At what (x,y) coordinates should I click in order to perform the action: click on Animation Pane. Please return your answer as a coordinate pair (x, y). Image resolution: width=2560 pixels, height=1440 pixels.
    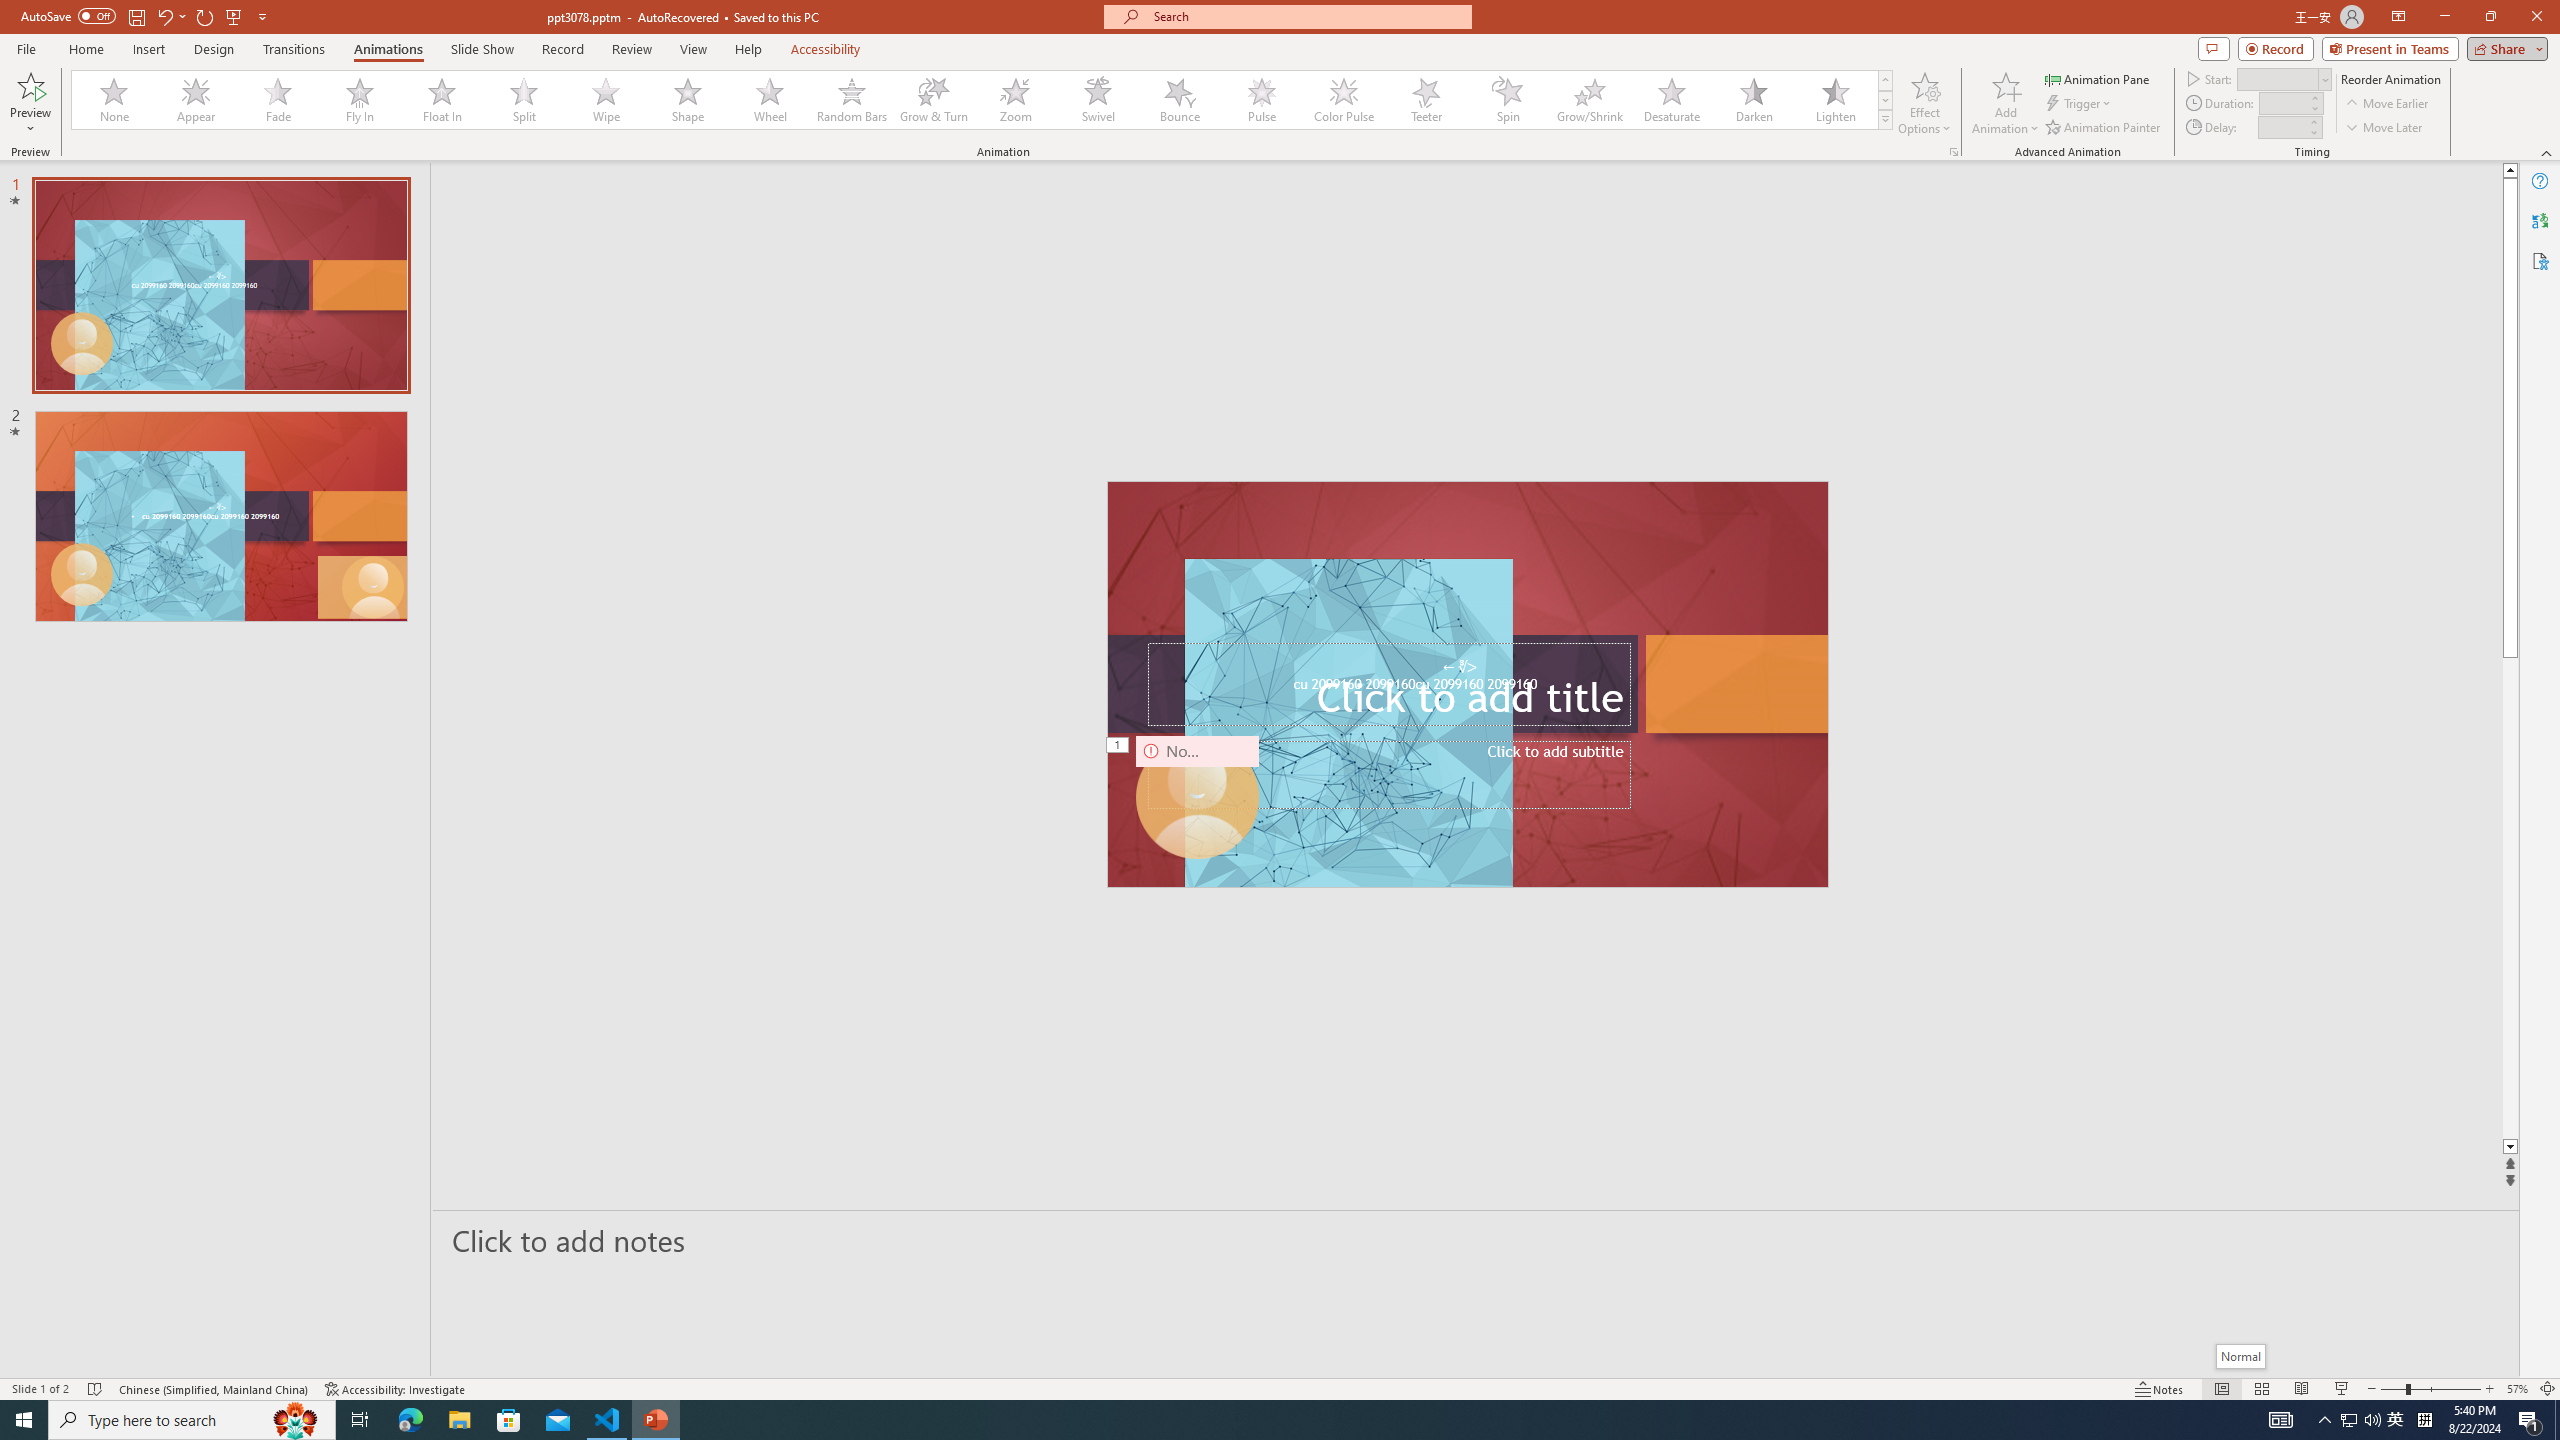
    Looking at the image, I should click on (2098, 78).